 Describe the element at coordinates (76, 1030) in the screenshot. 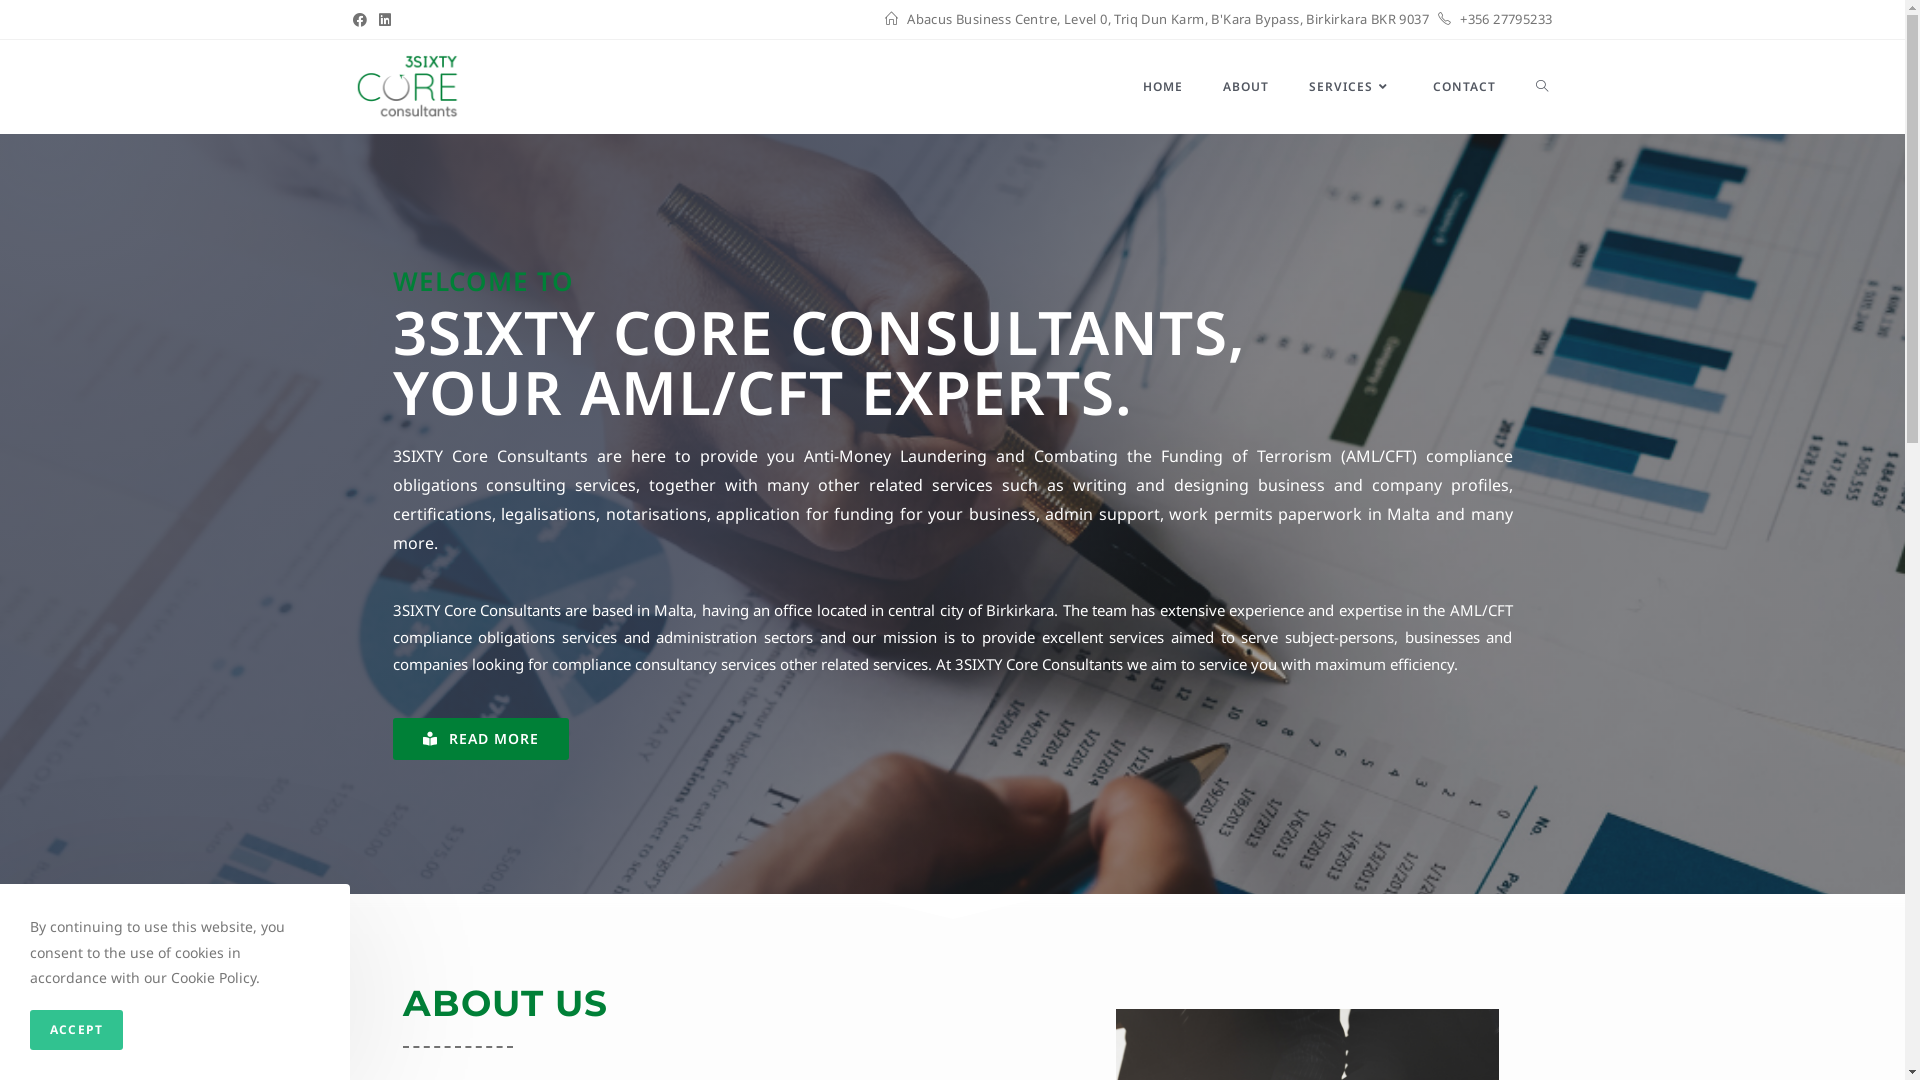

I see `ACCEPT` at that location.